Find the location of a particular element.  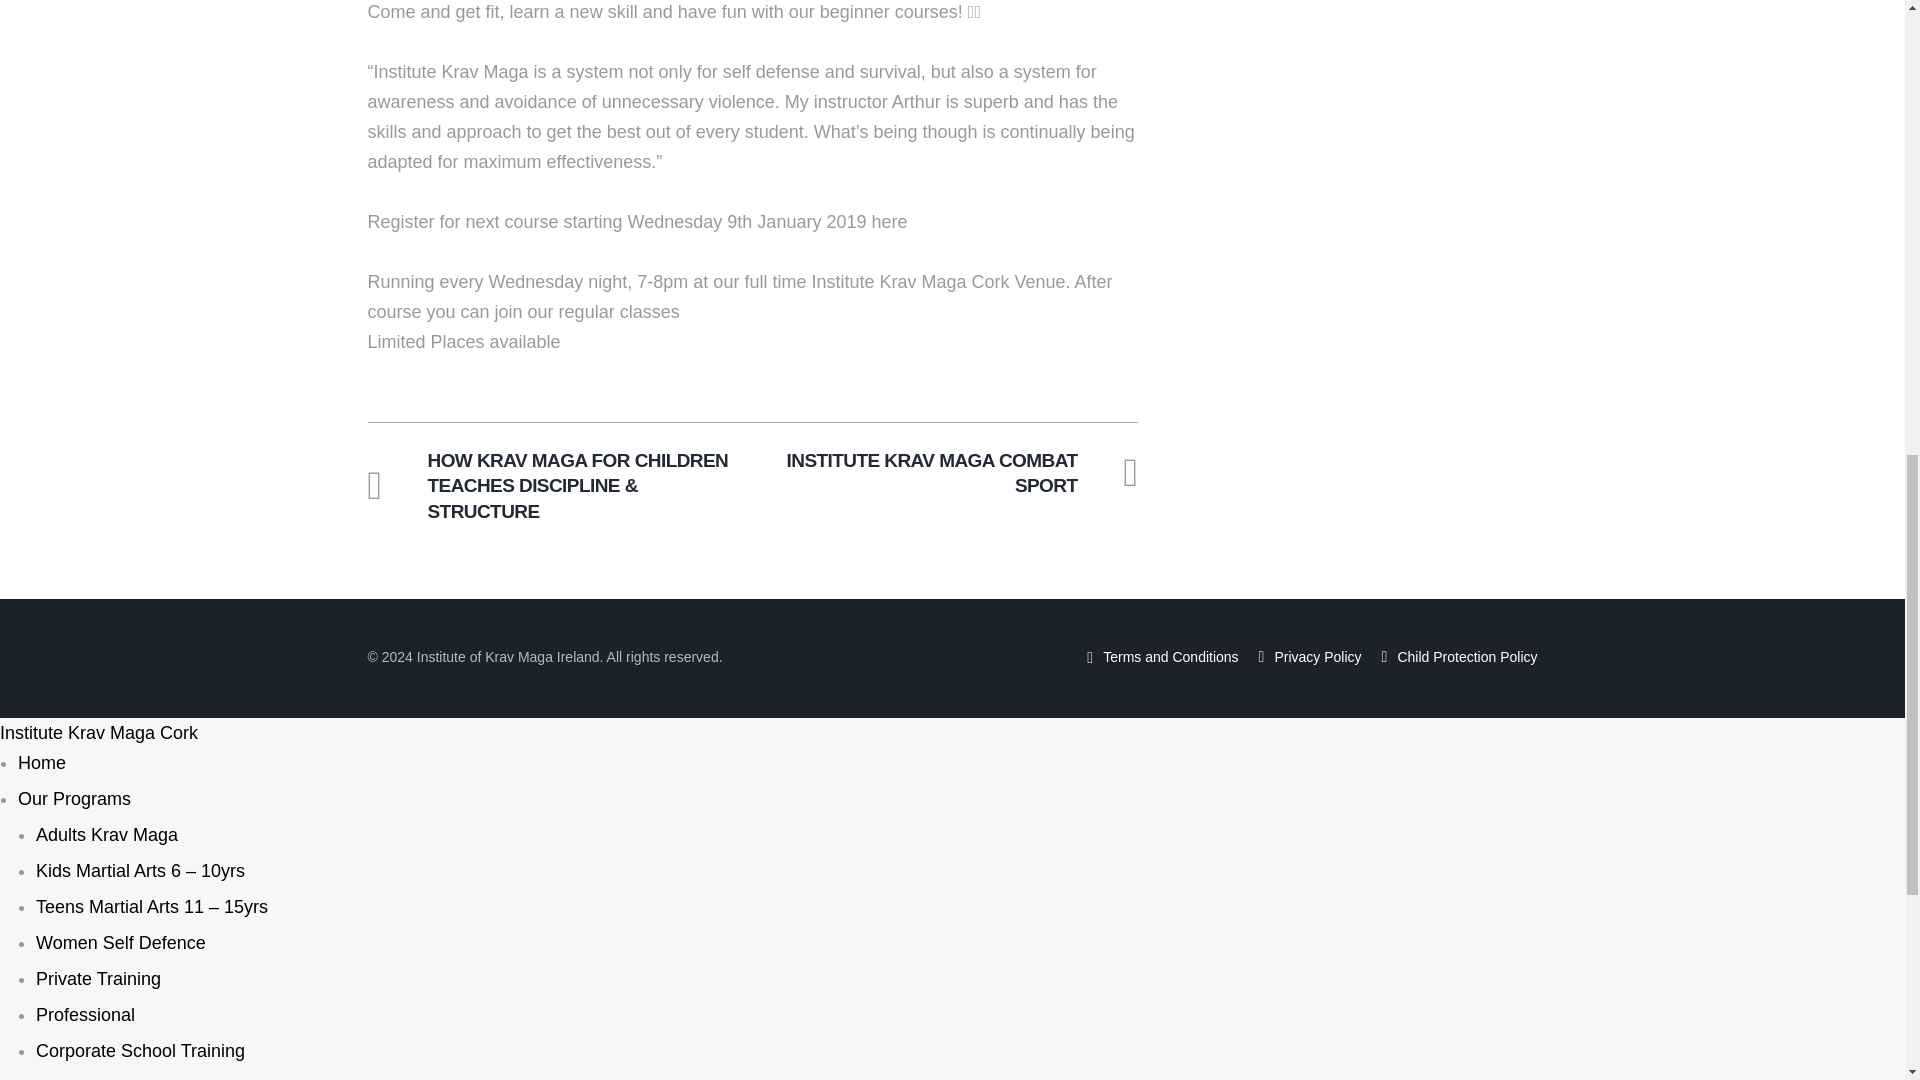

Privacy Policy is located at coordinates (1318, 657).